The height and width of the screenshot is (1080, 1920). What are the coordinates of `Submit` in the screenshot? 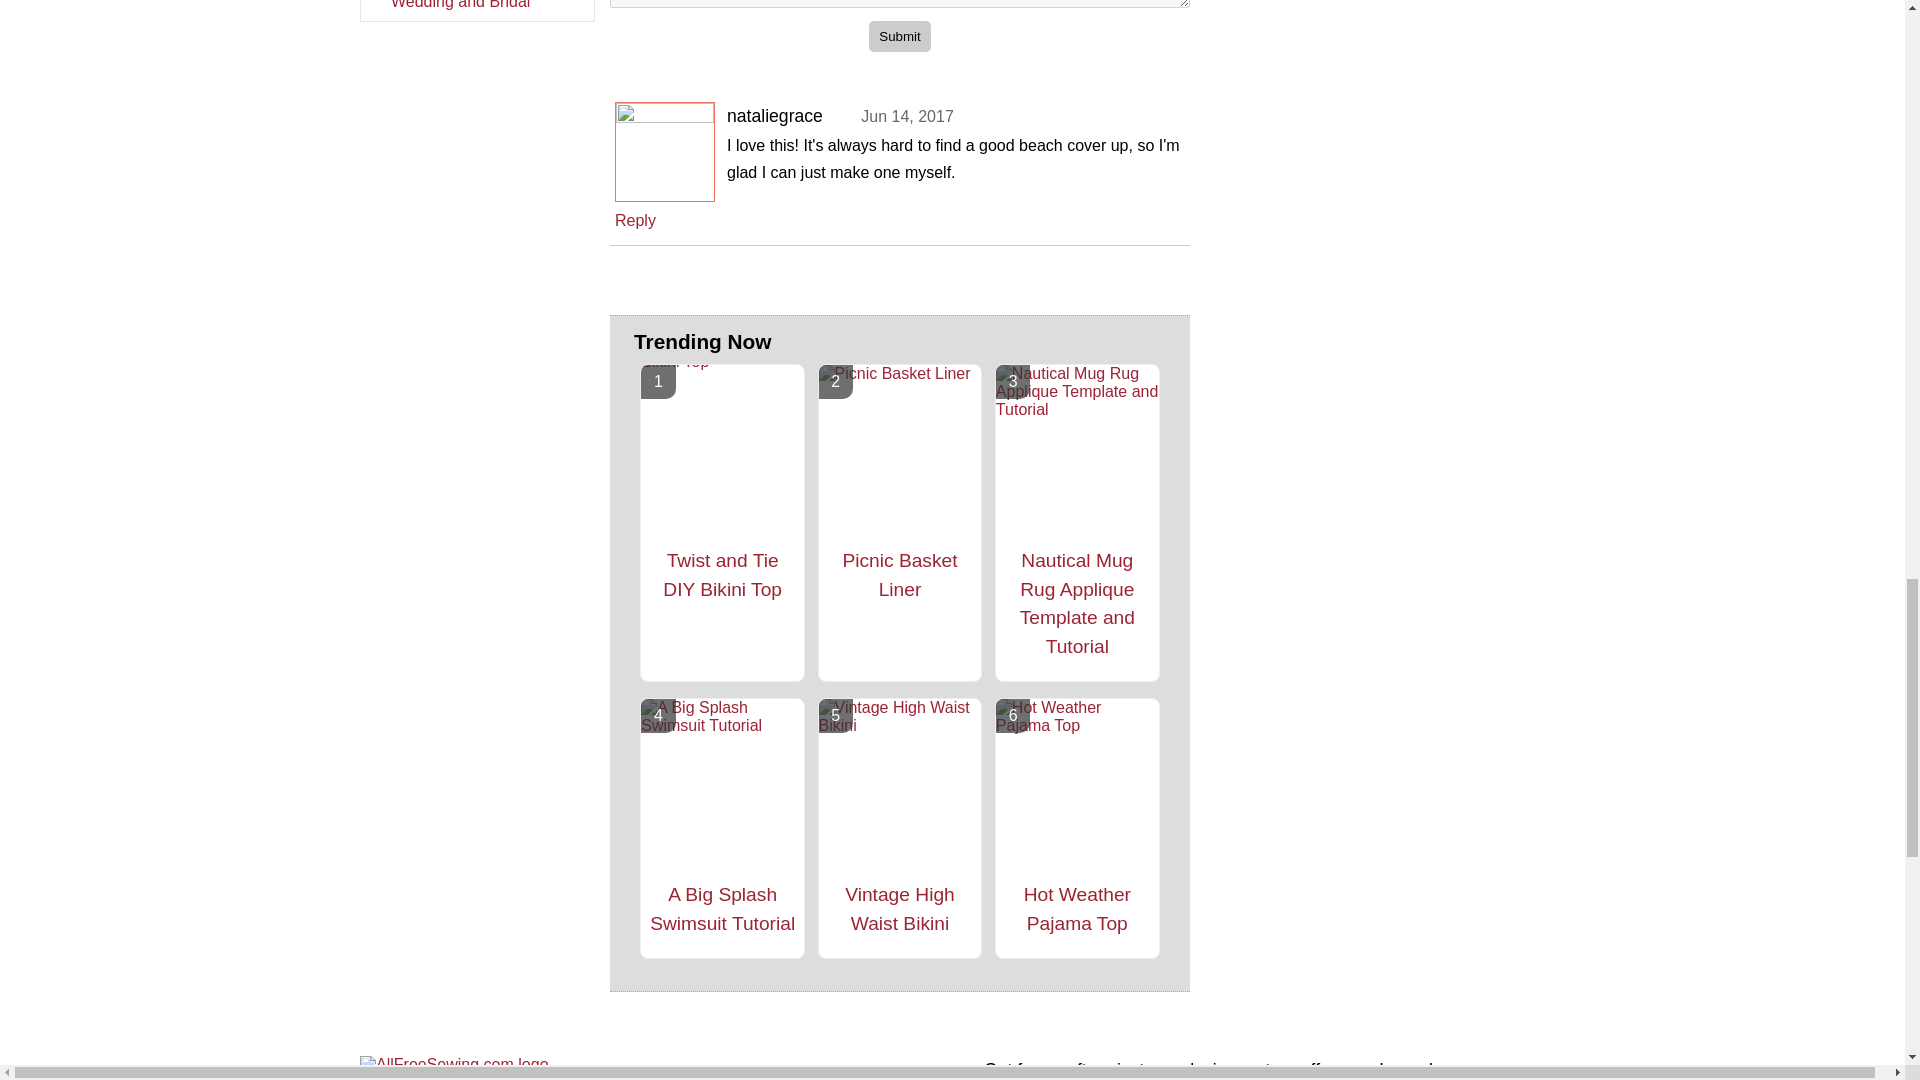 It's located at (899, 36).